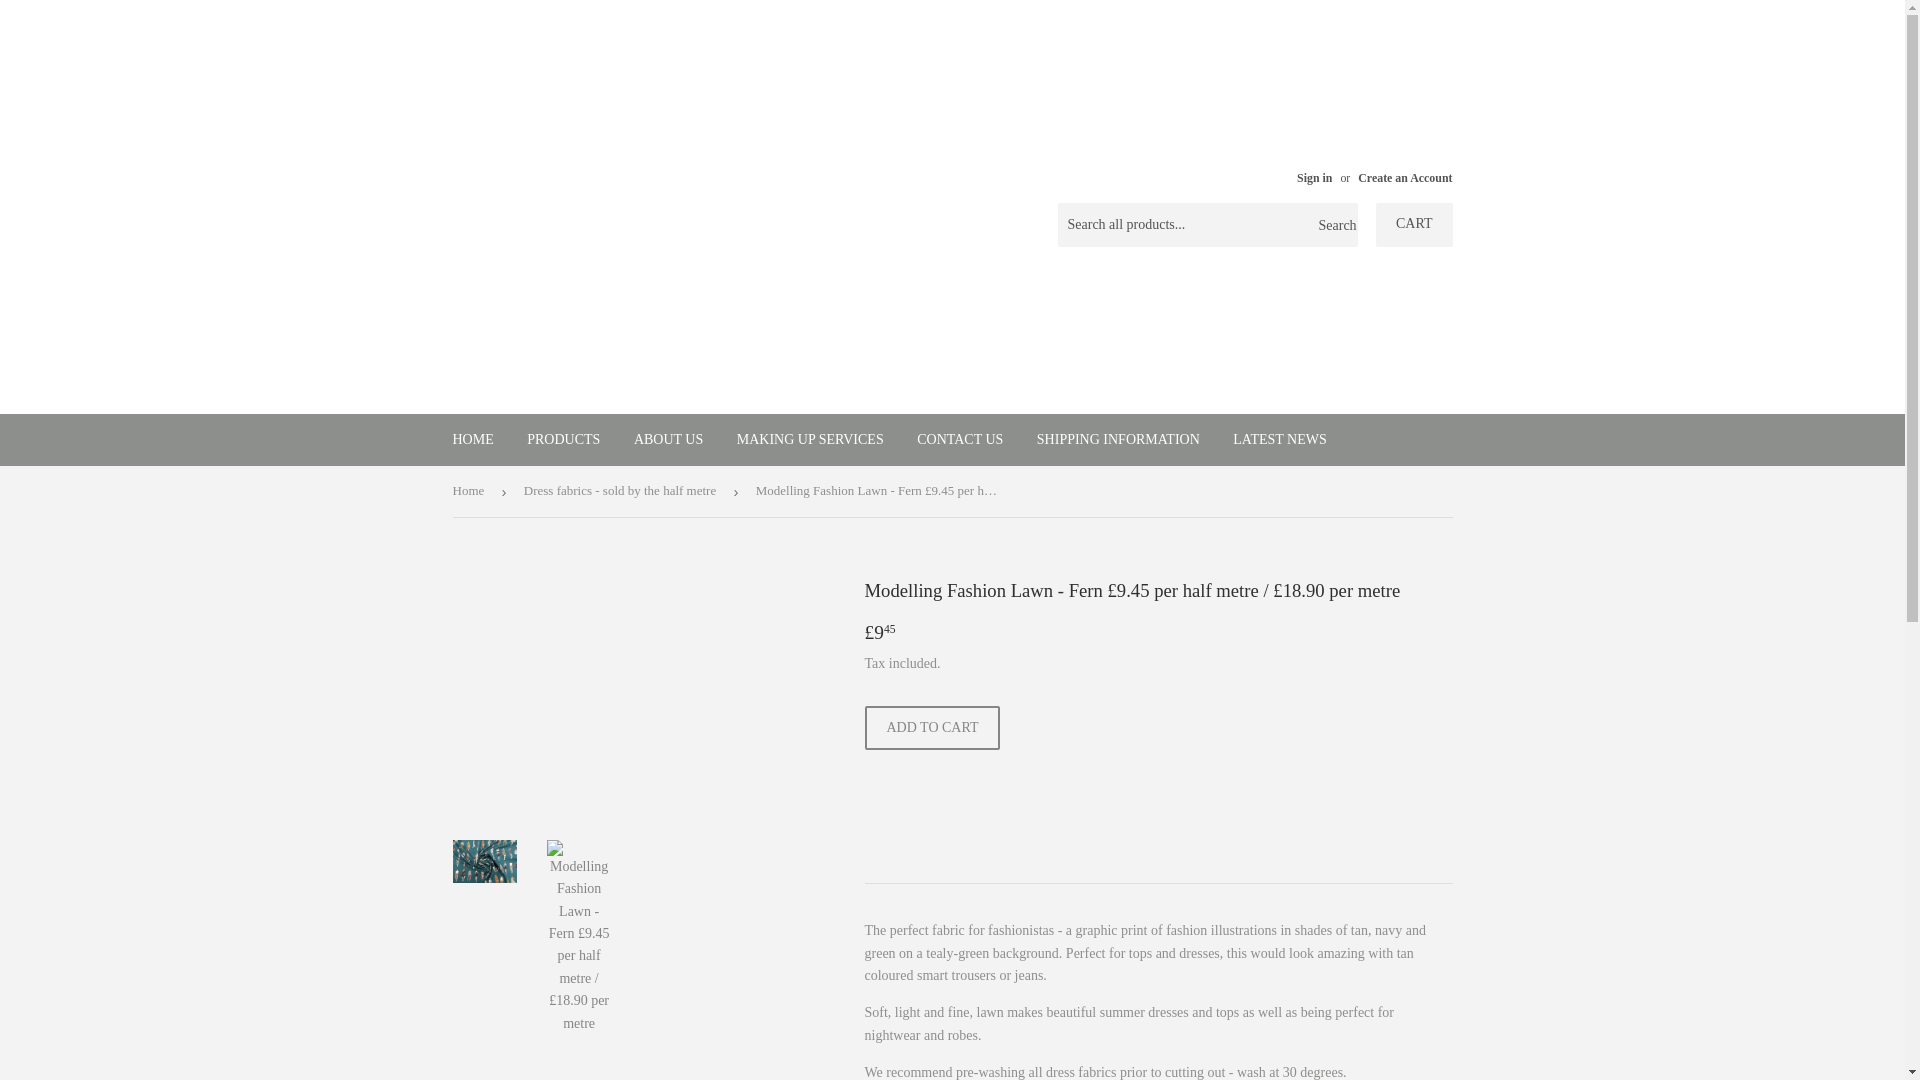  I want to click on ADD TO CART, so click(932, 728).